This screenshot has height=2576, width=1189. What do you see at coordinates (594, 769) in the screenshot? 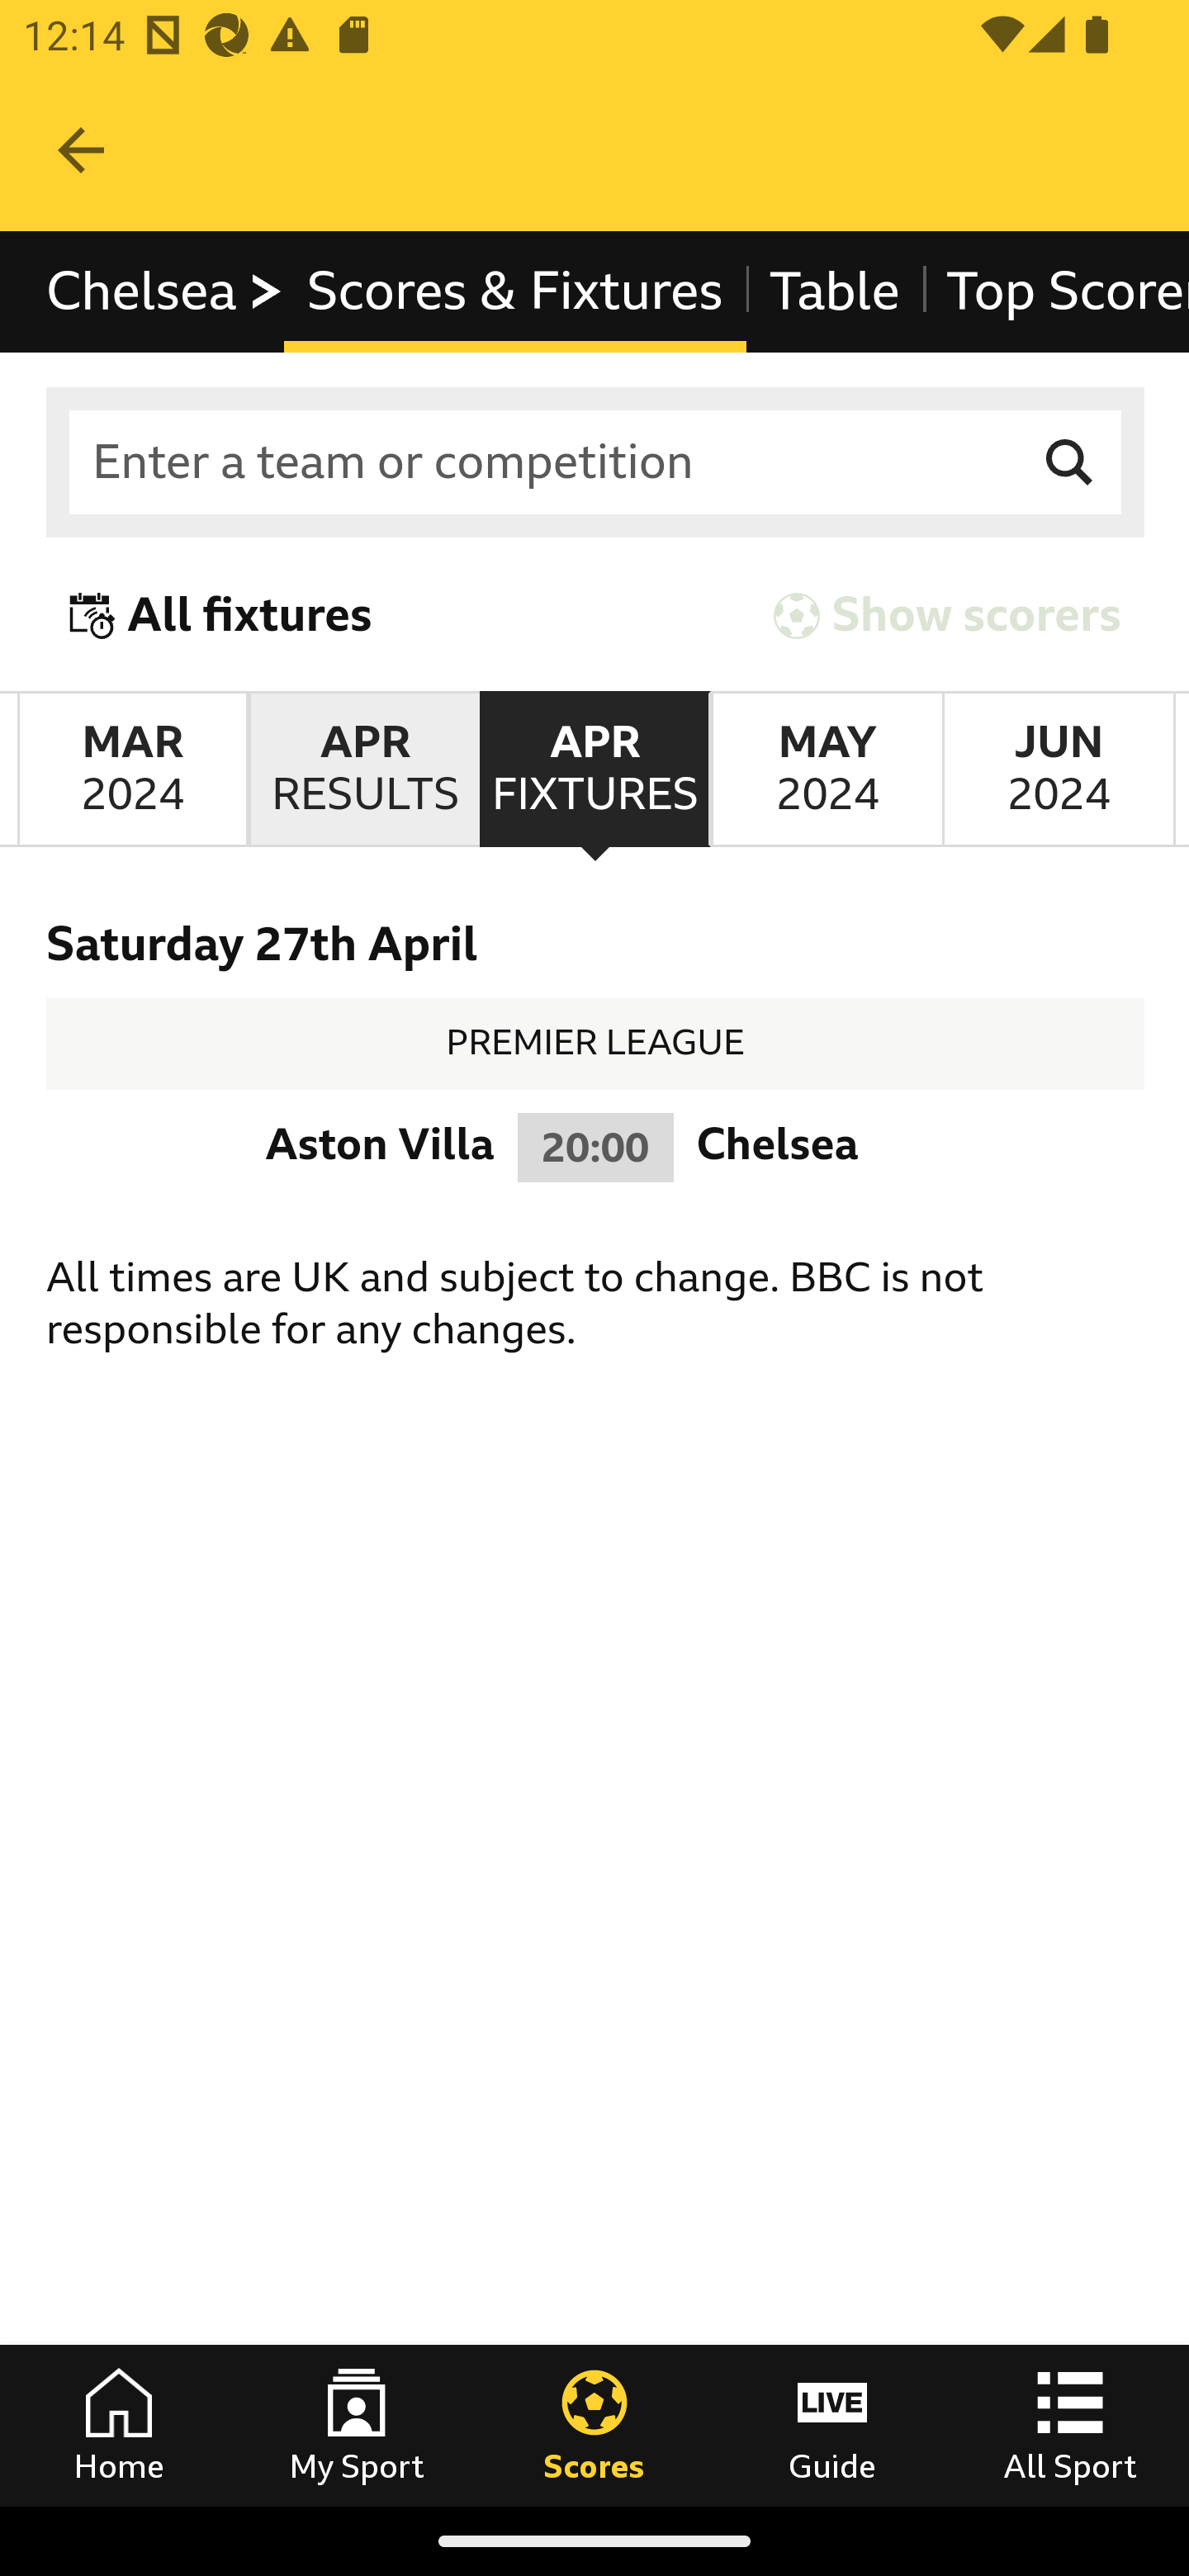
I see `AprilFIXTURES, Selected April FIXTURES , Selected` at bounding box center [594, 769].